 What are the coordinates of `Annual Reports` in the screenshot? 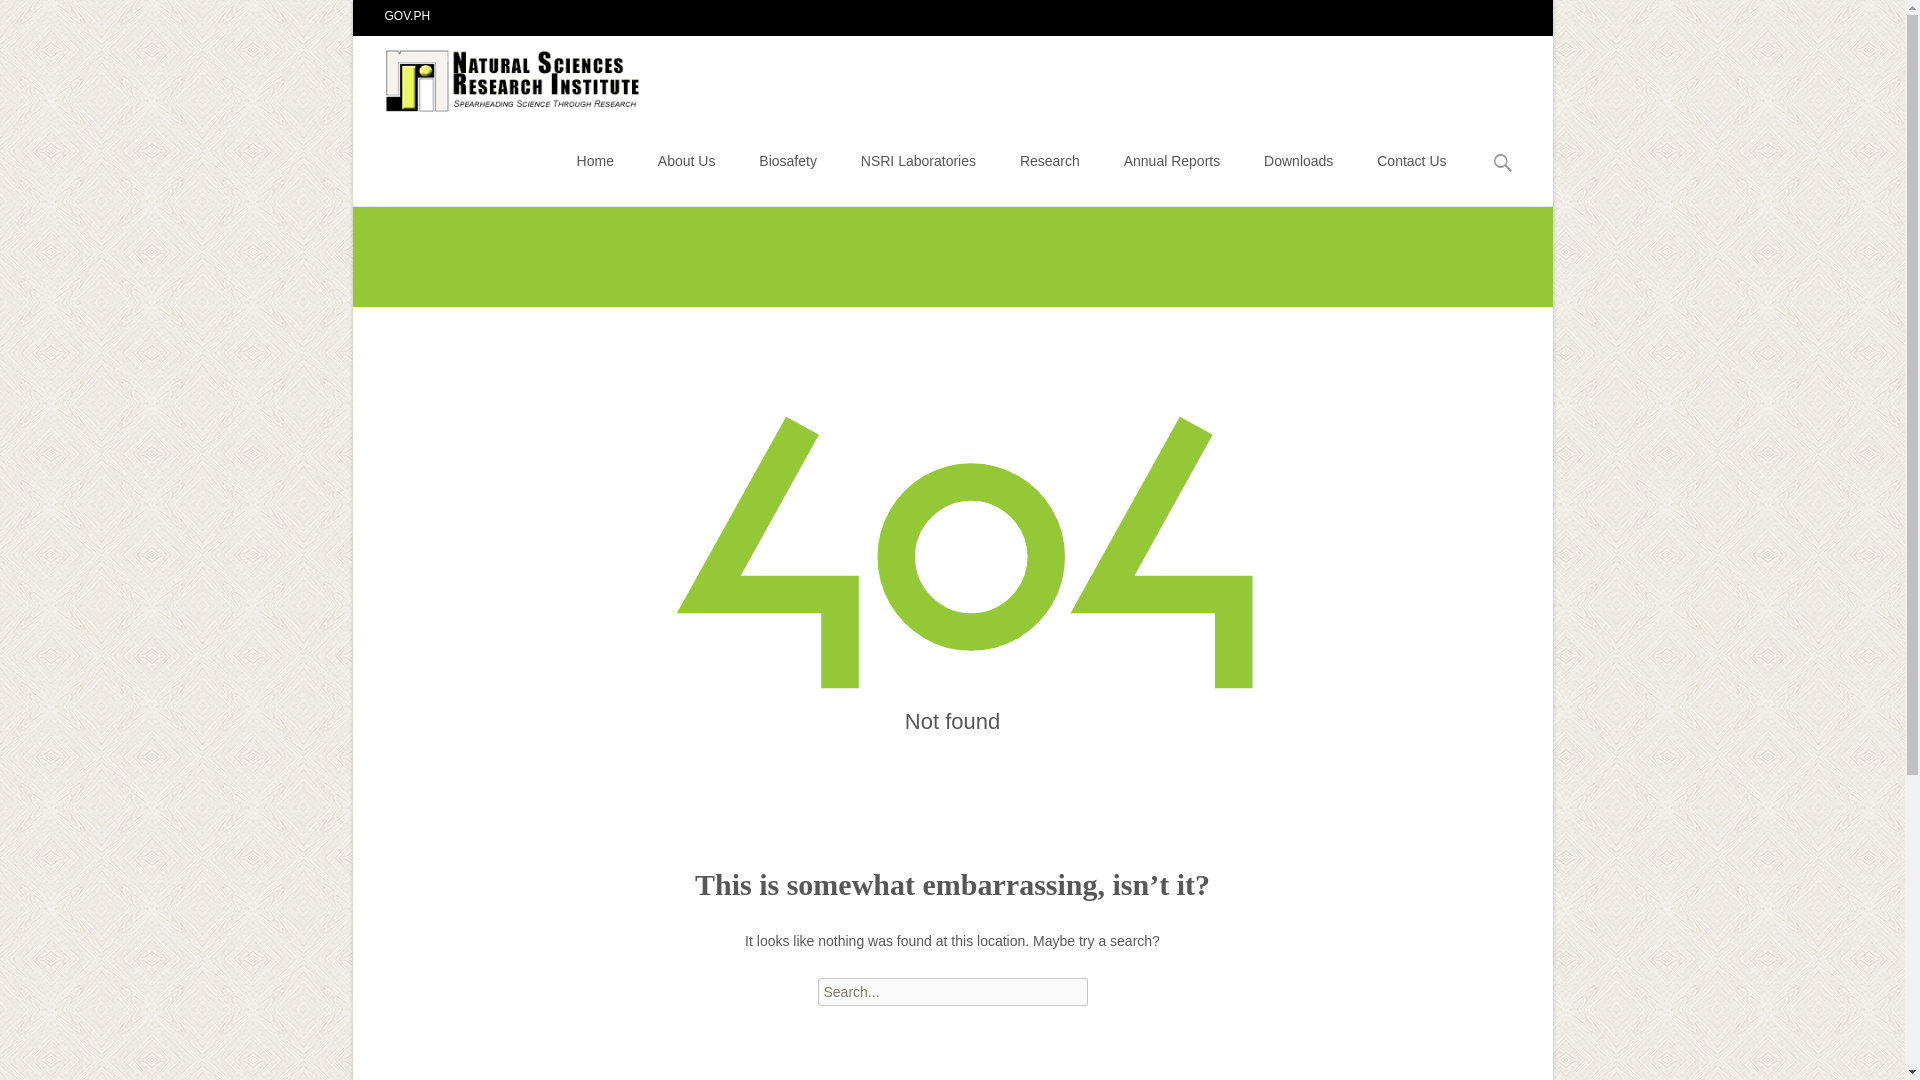 It's located at (1172, 160).